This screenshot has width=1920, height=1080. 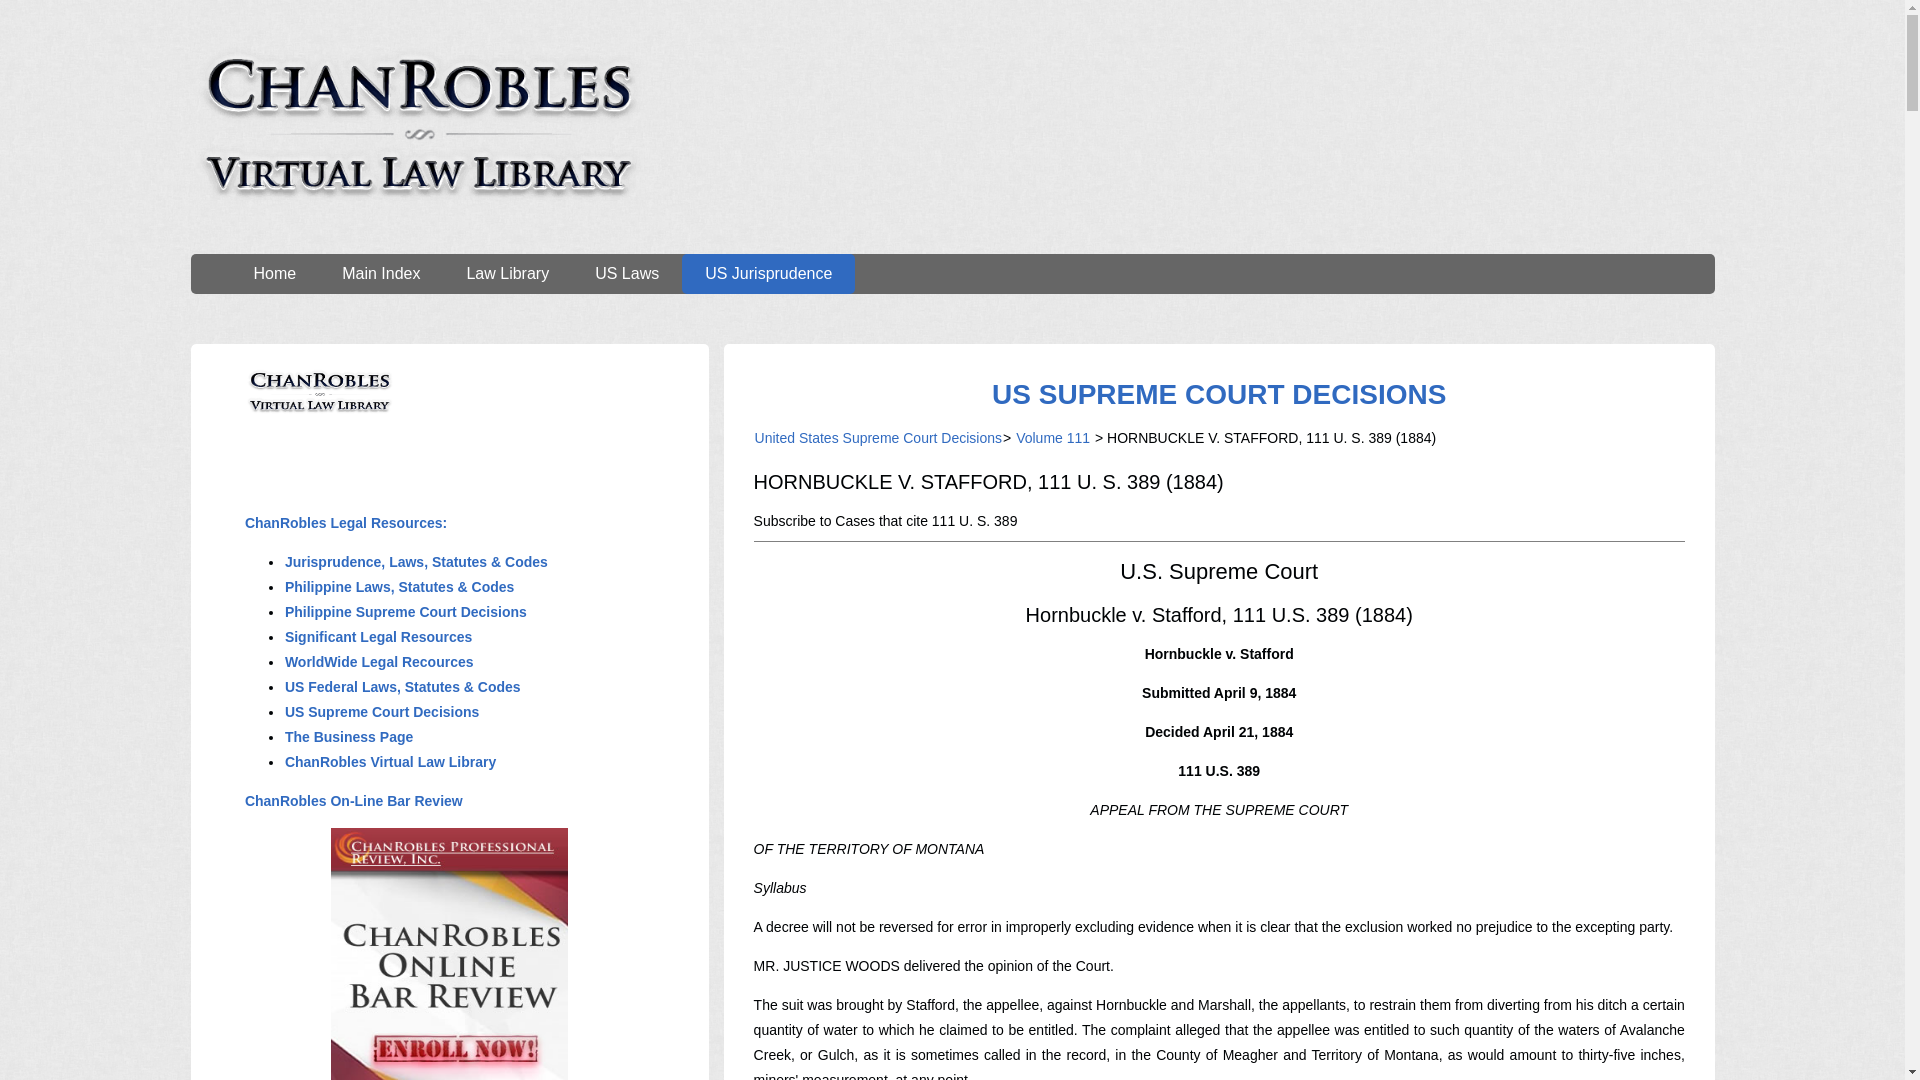 I want to click on US SUPREME COURT DECISIONS, so click(x=1218, y=394).